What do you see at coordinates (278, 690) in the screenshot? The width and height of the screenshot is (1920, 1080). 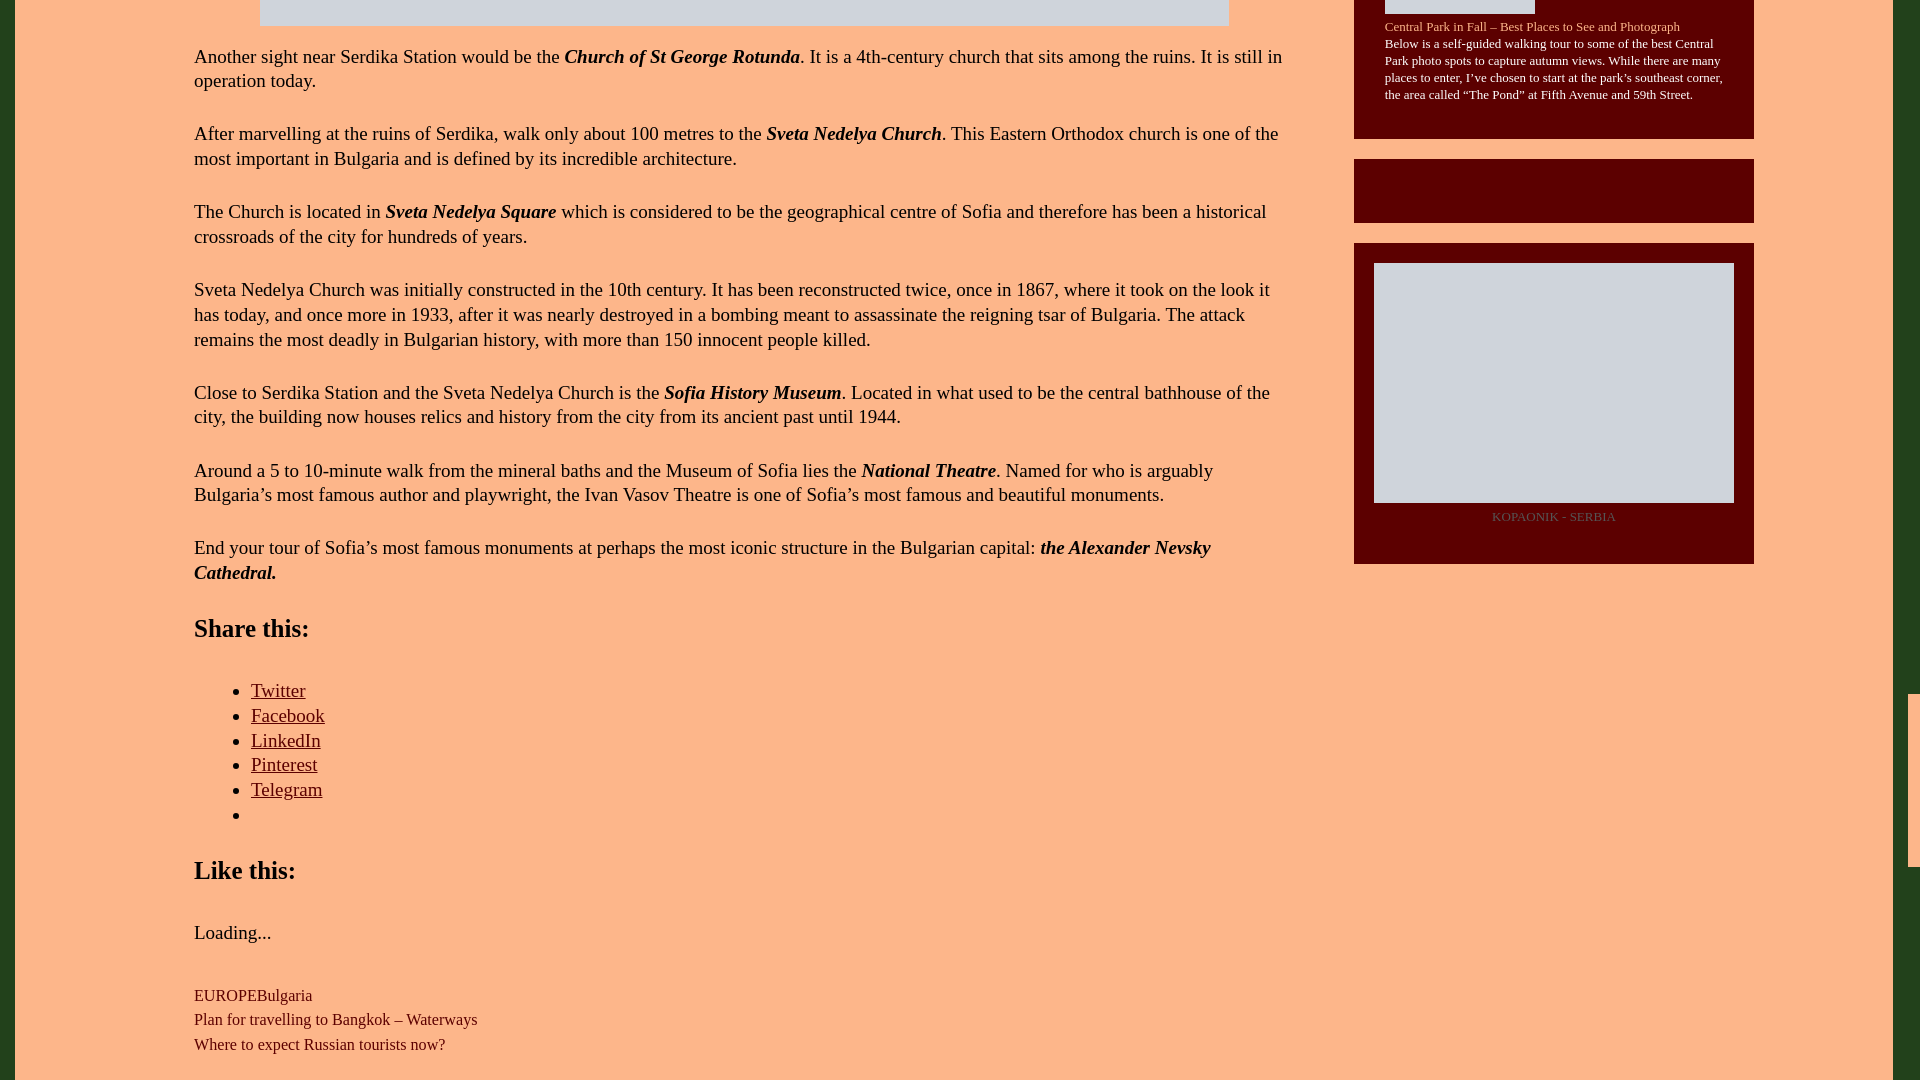 I see `Click to share on Twitter` at bounding box center [278, 690].